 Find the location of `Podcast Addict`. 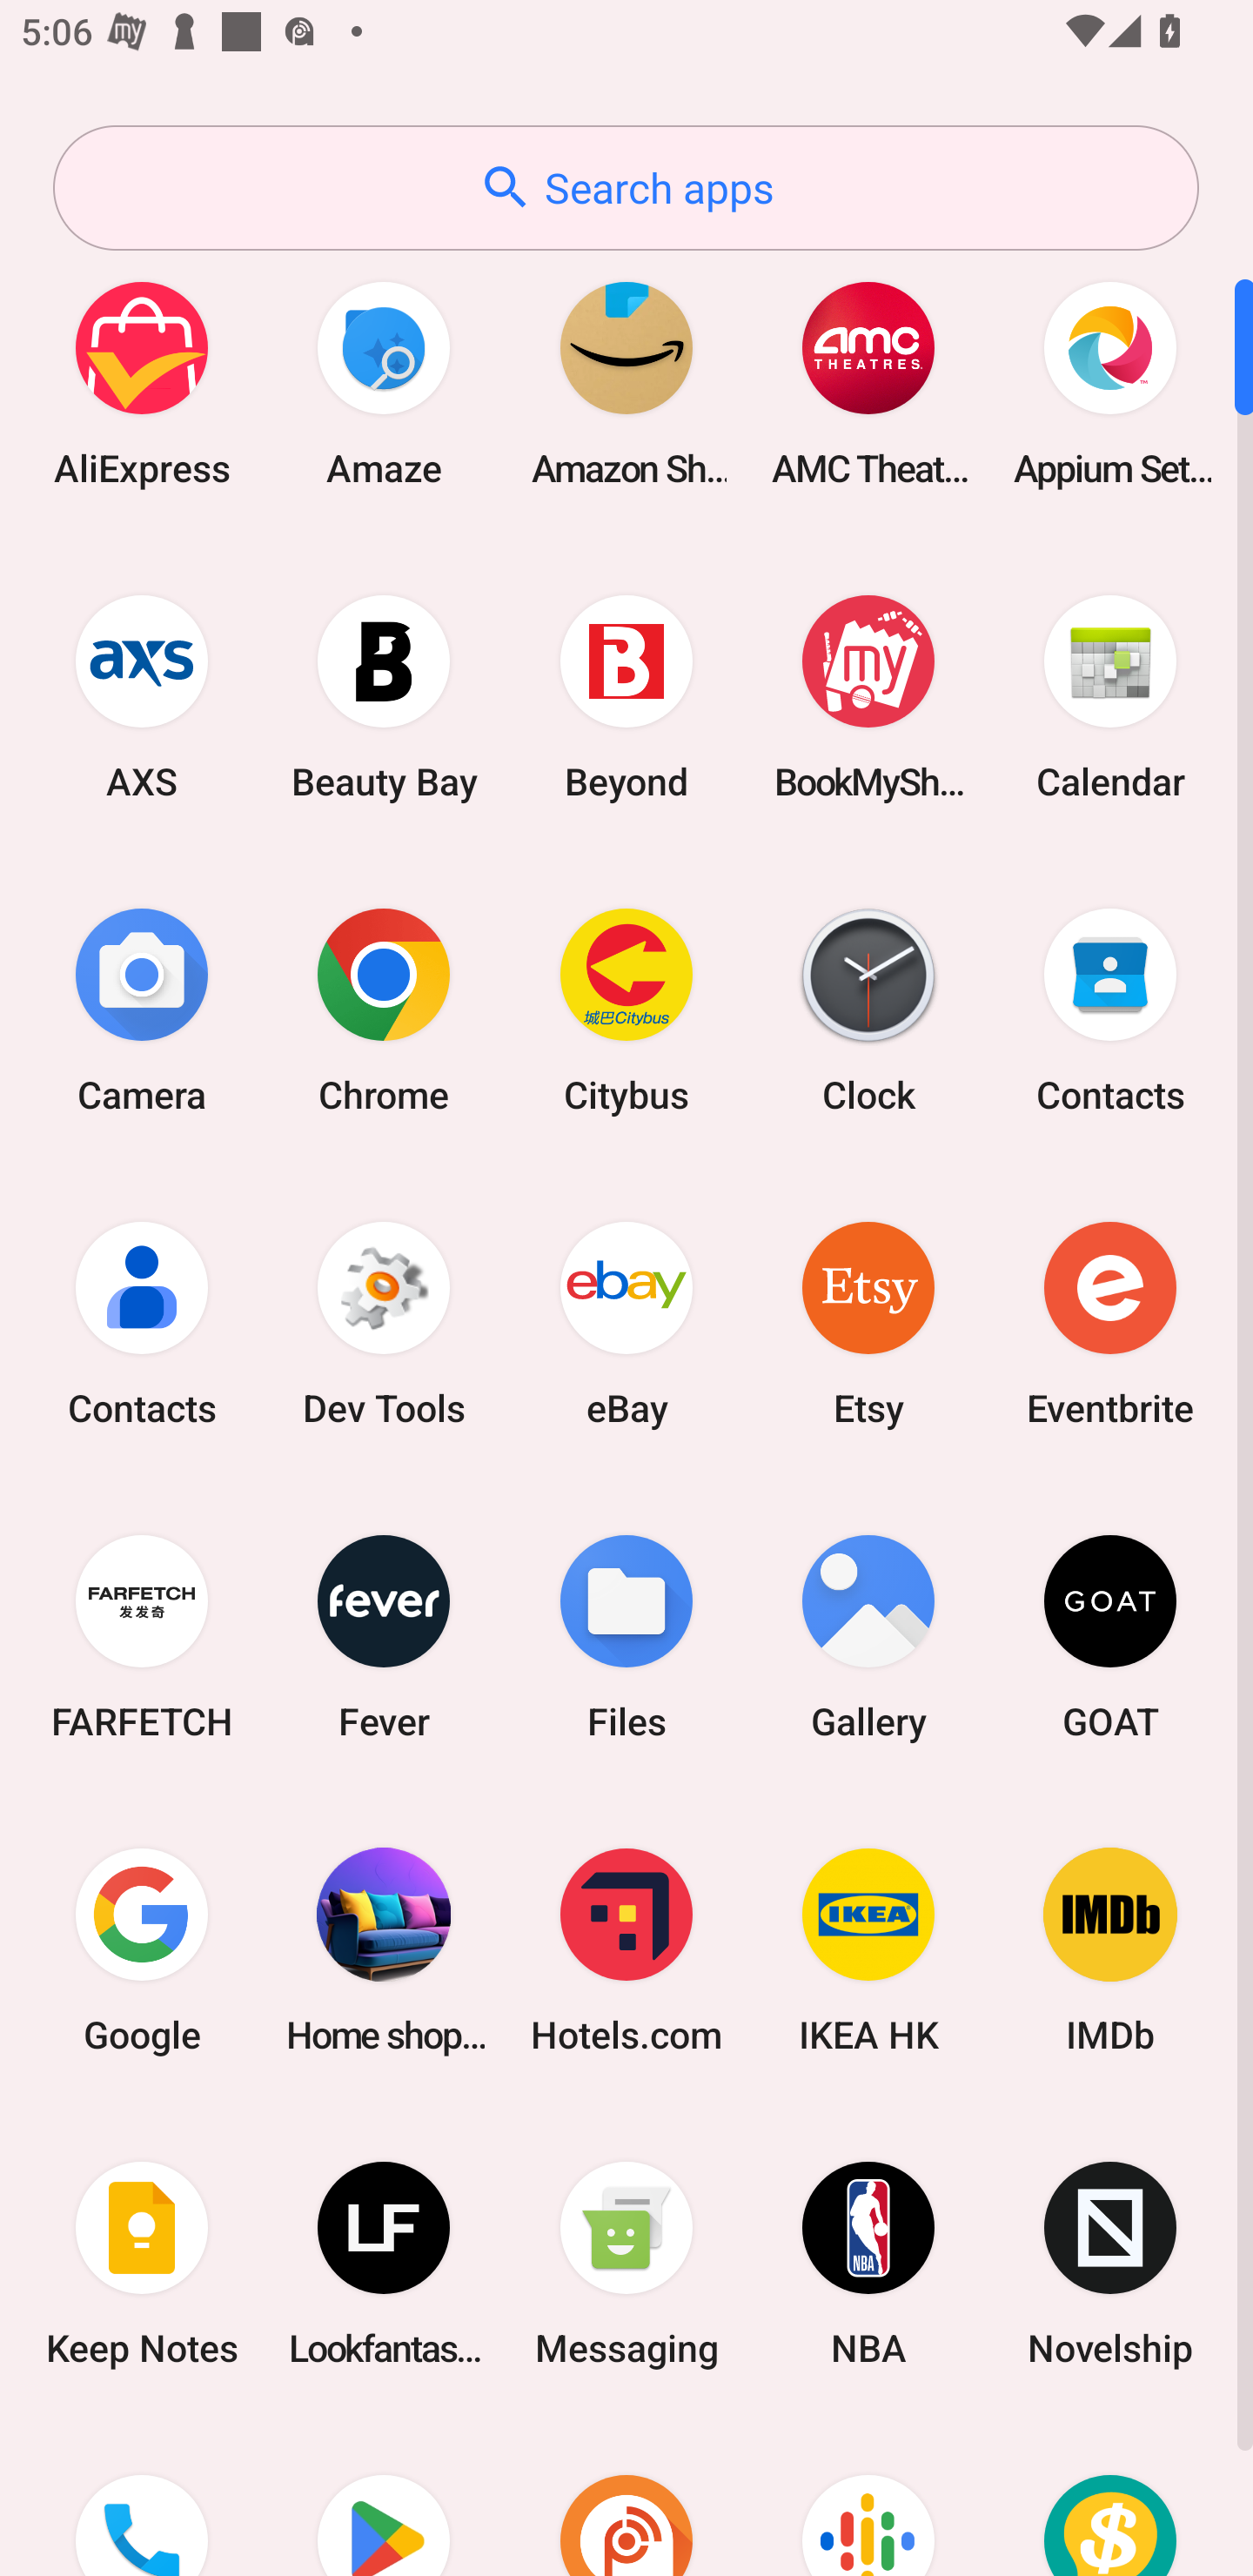

Podcast Addict is located at coordinates (626, 2499).